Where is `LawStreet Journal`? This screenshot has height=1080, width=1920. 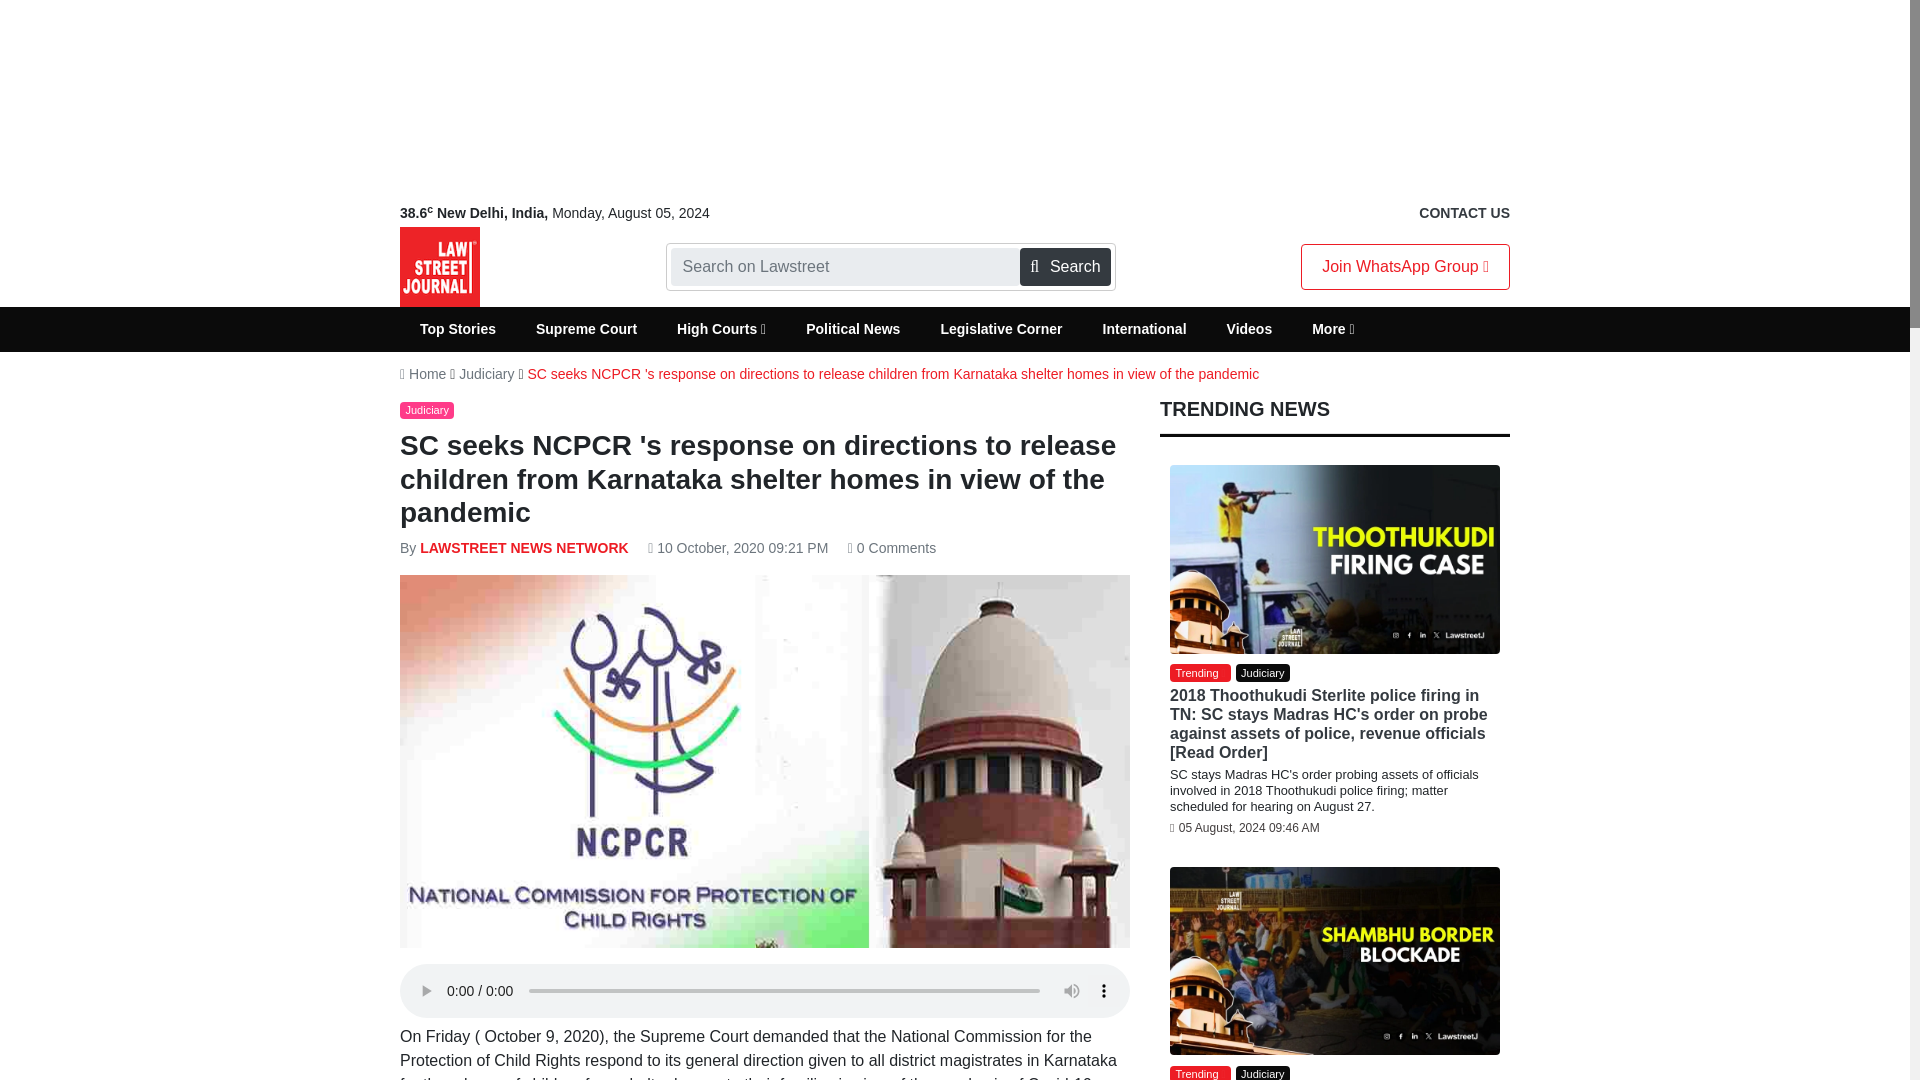
LawStreet Journal is located at coordinates (440, 266).